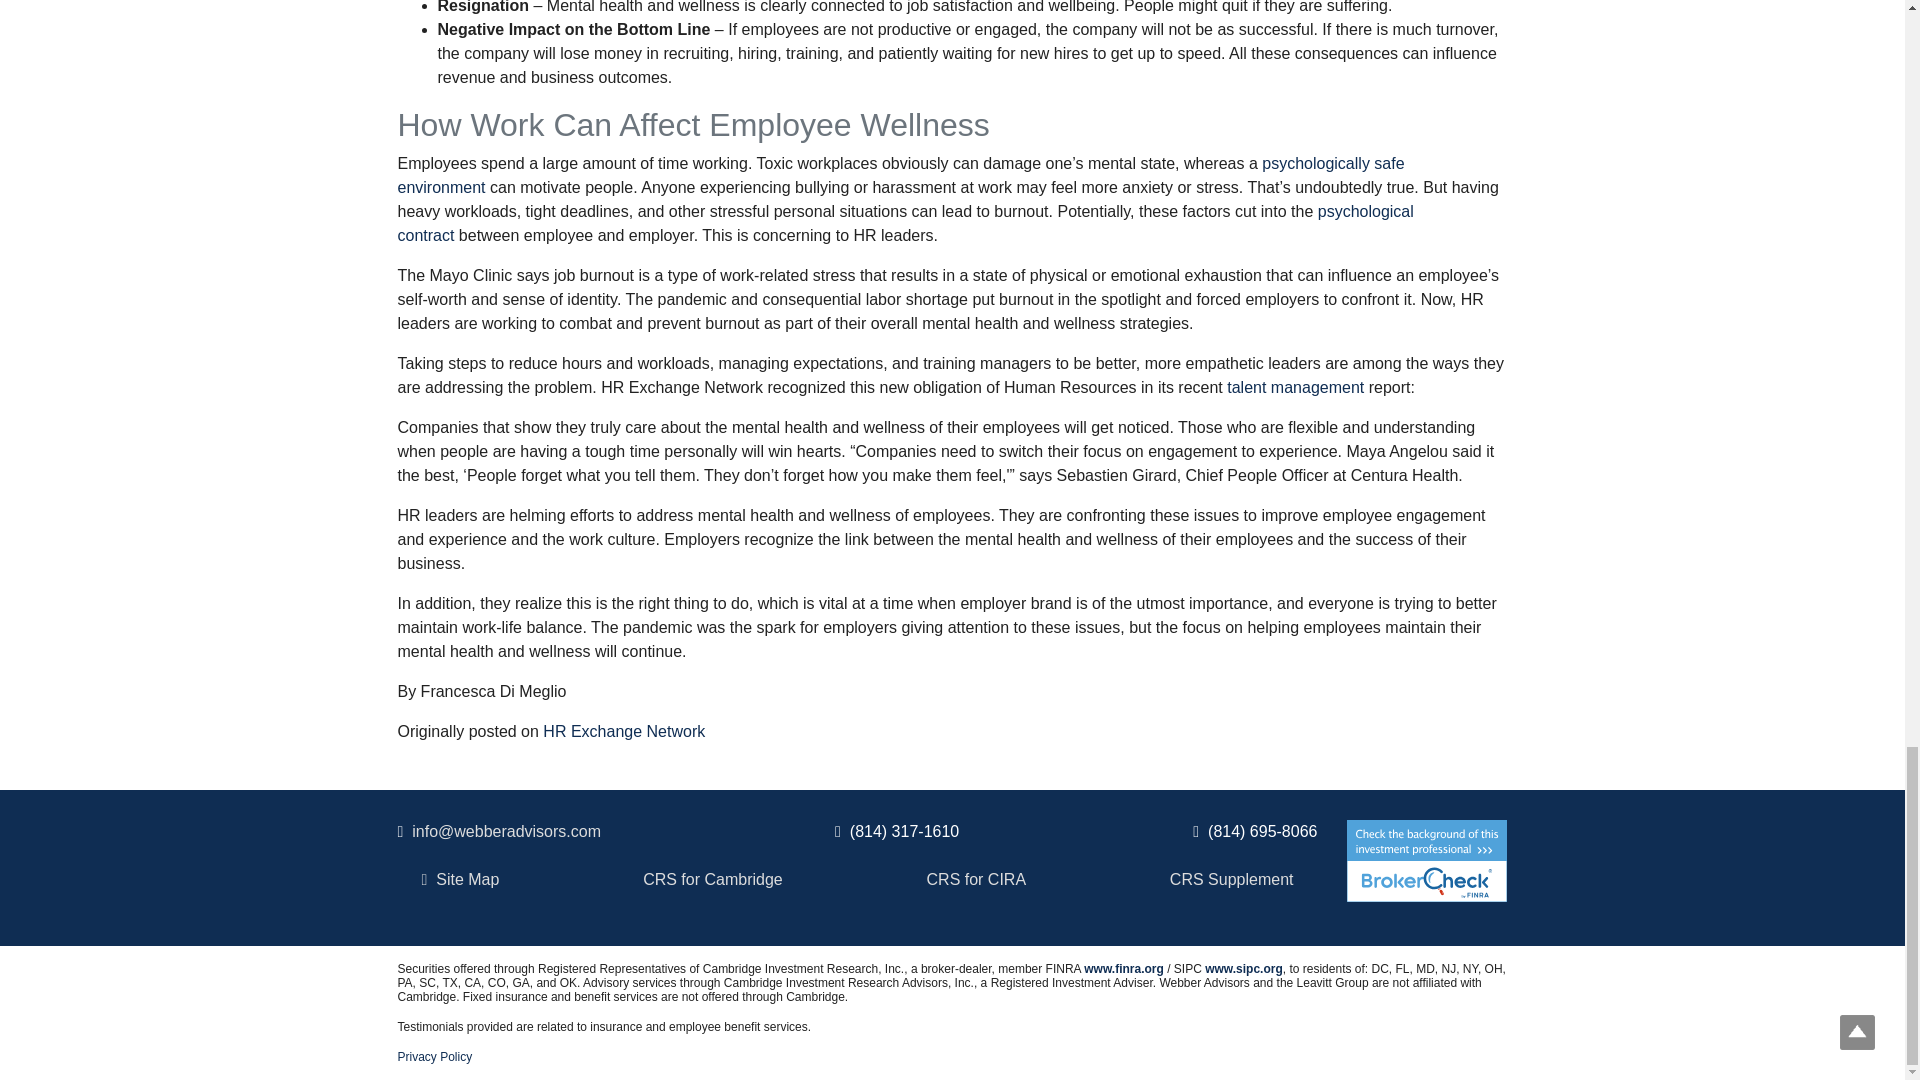 Image resolution: width=1920 pixels, height=1080 pixels. I want to click on psychological contract, so click(905, 224).